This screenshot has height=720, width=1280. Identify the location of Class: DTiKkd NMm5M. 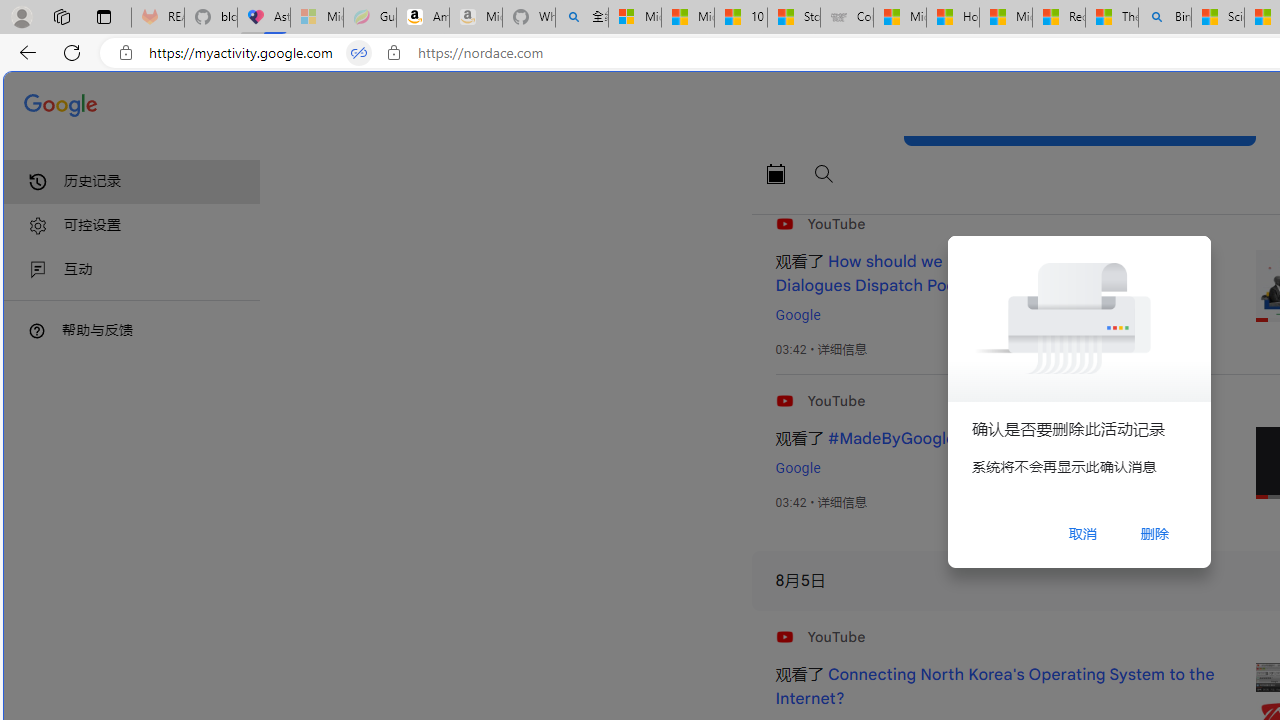
(37, 330).